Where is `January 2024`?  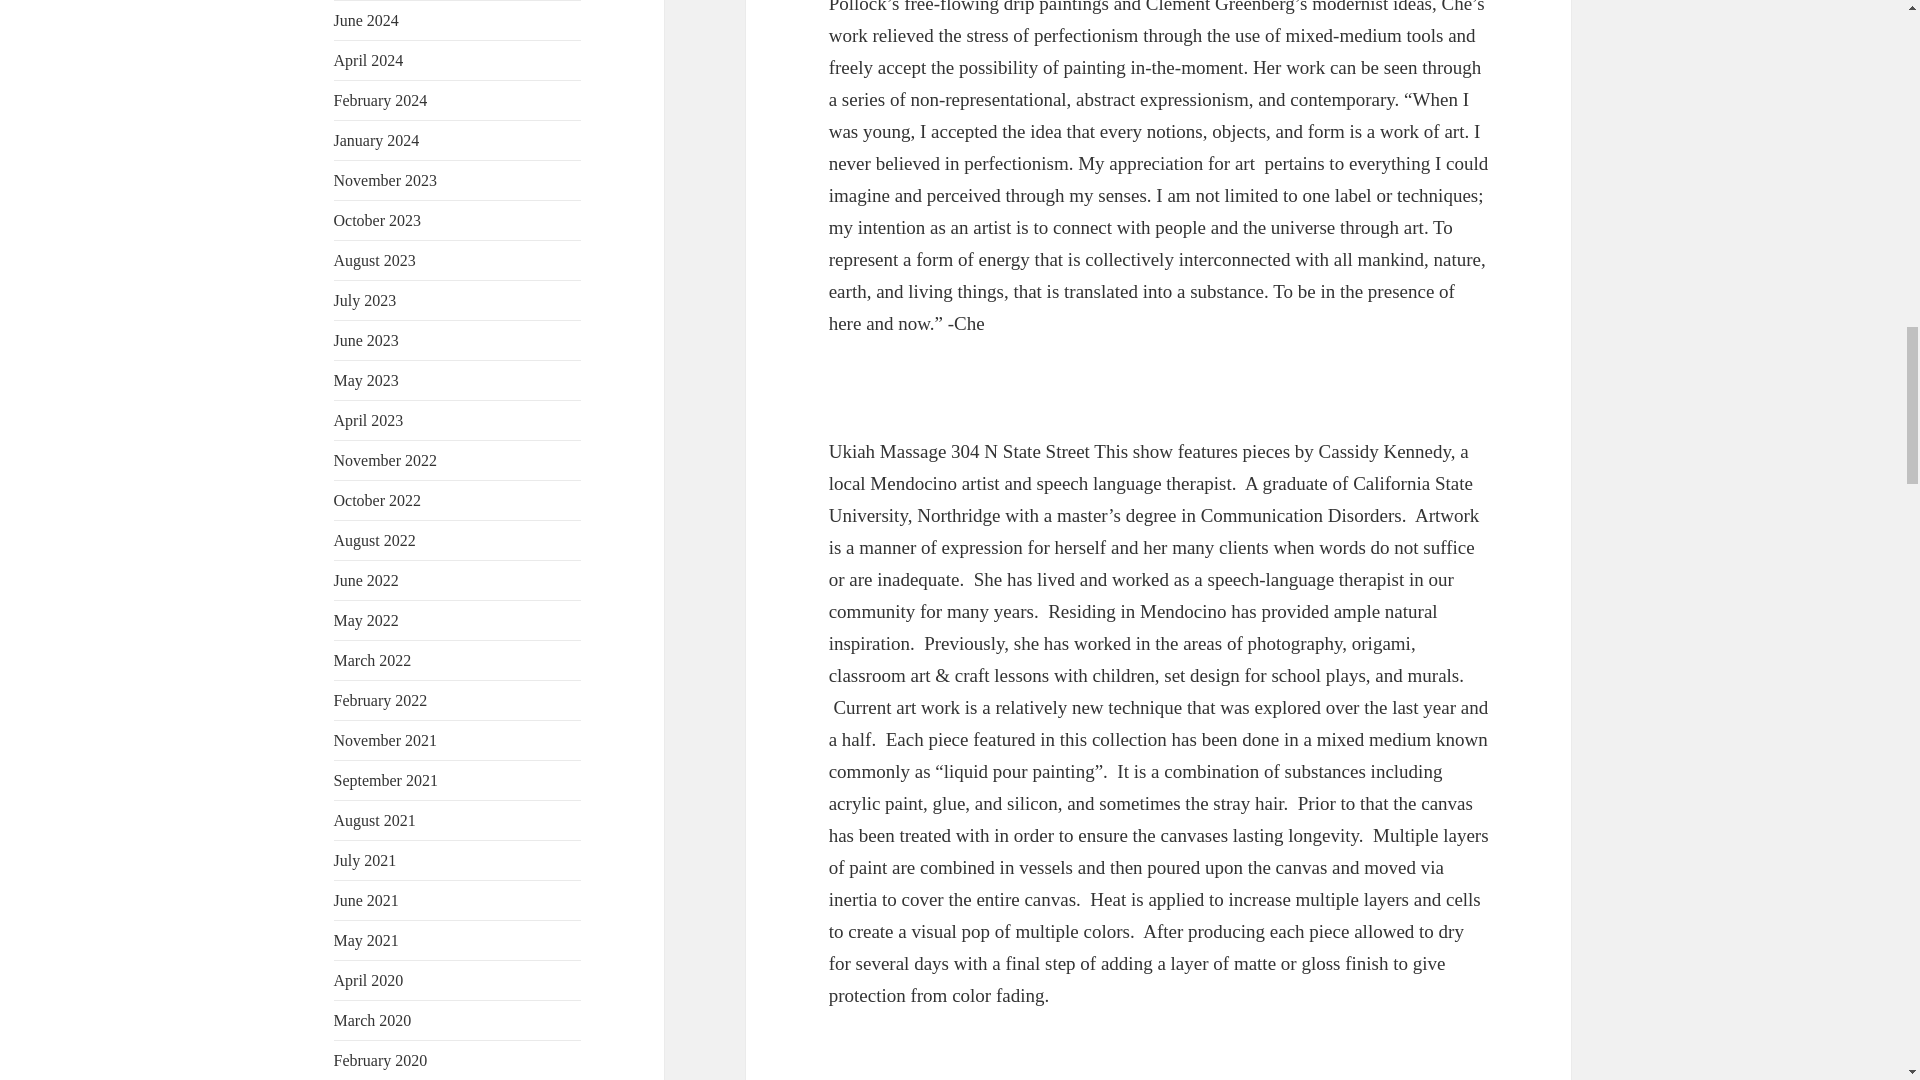
January 2024 is located at coordinates (377, 140).